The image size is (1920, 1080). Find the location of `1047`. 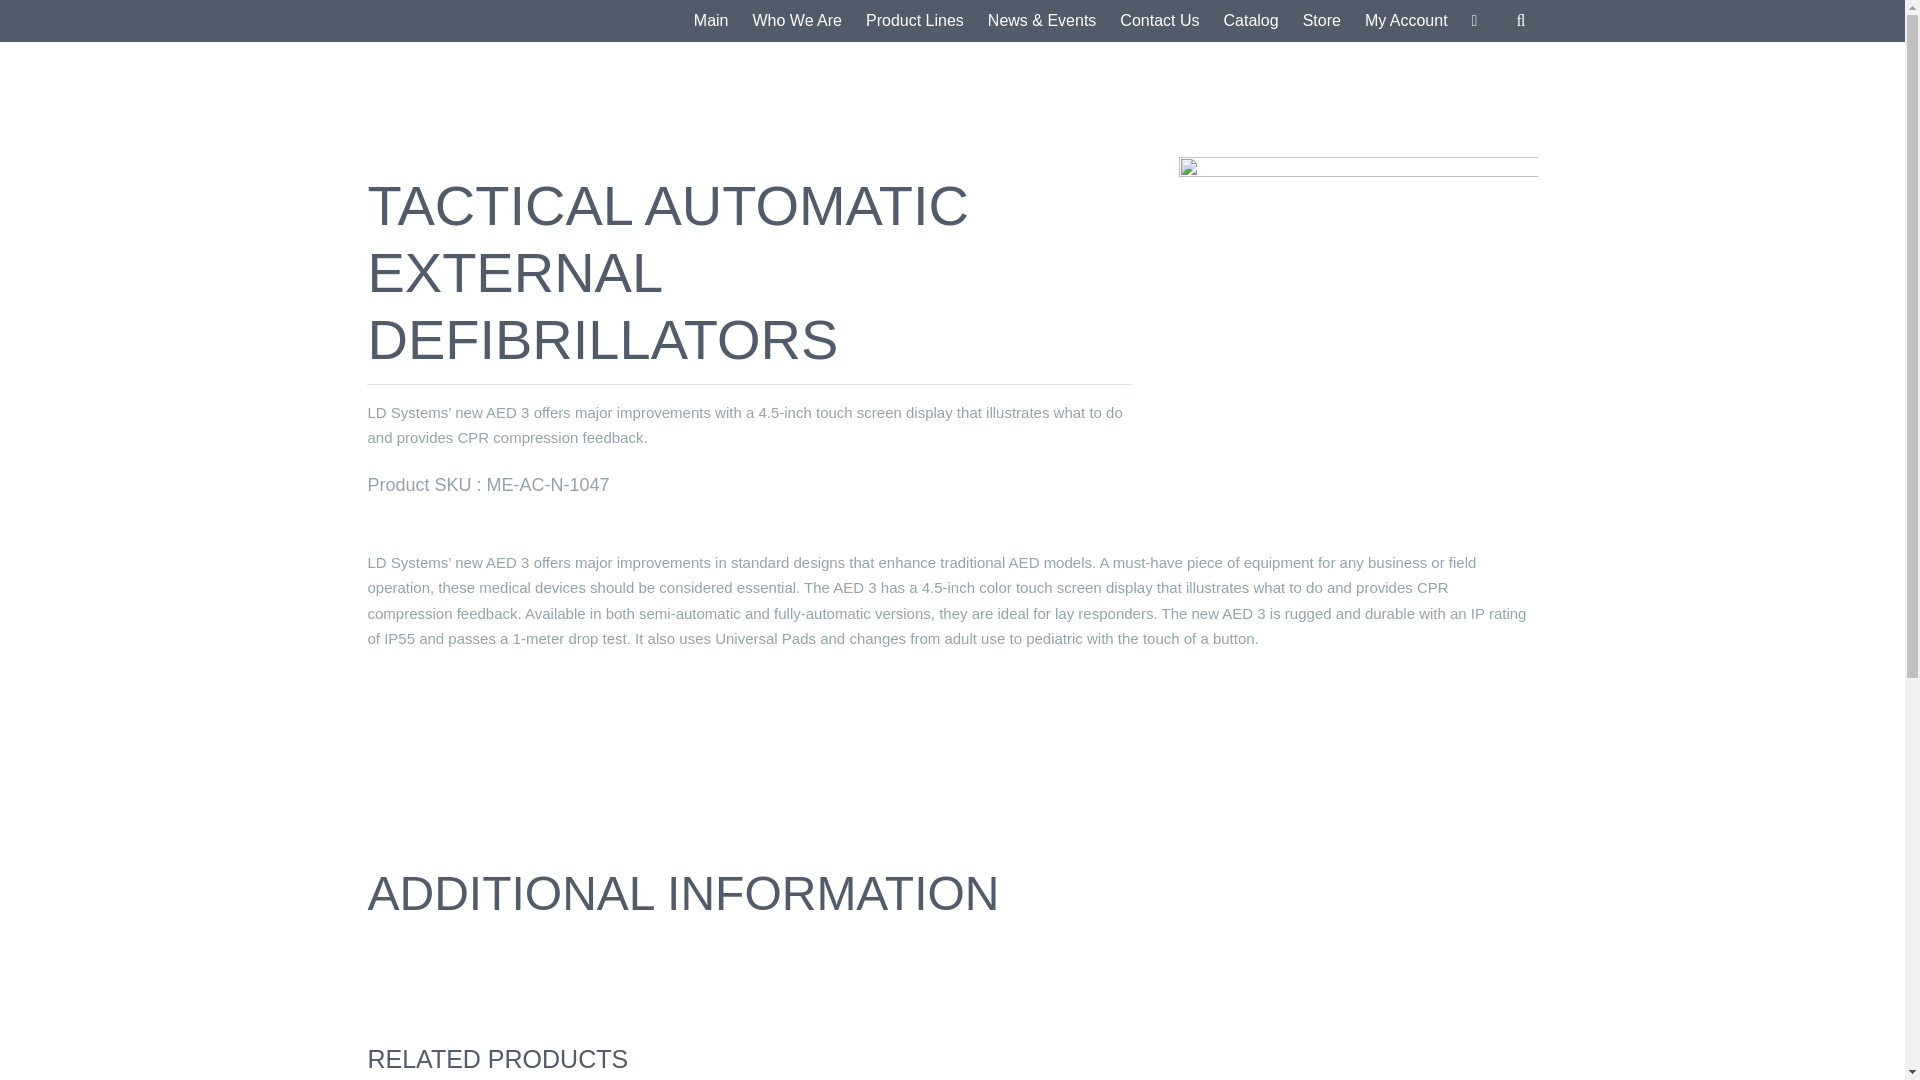

1047 is located at coordinates (1358, 326).